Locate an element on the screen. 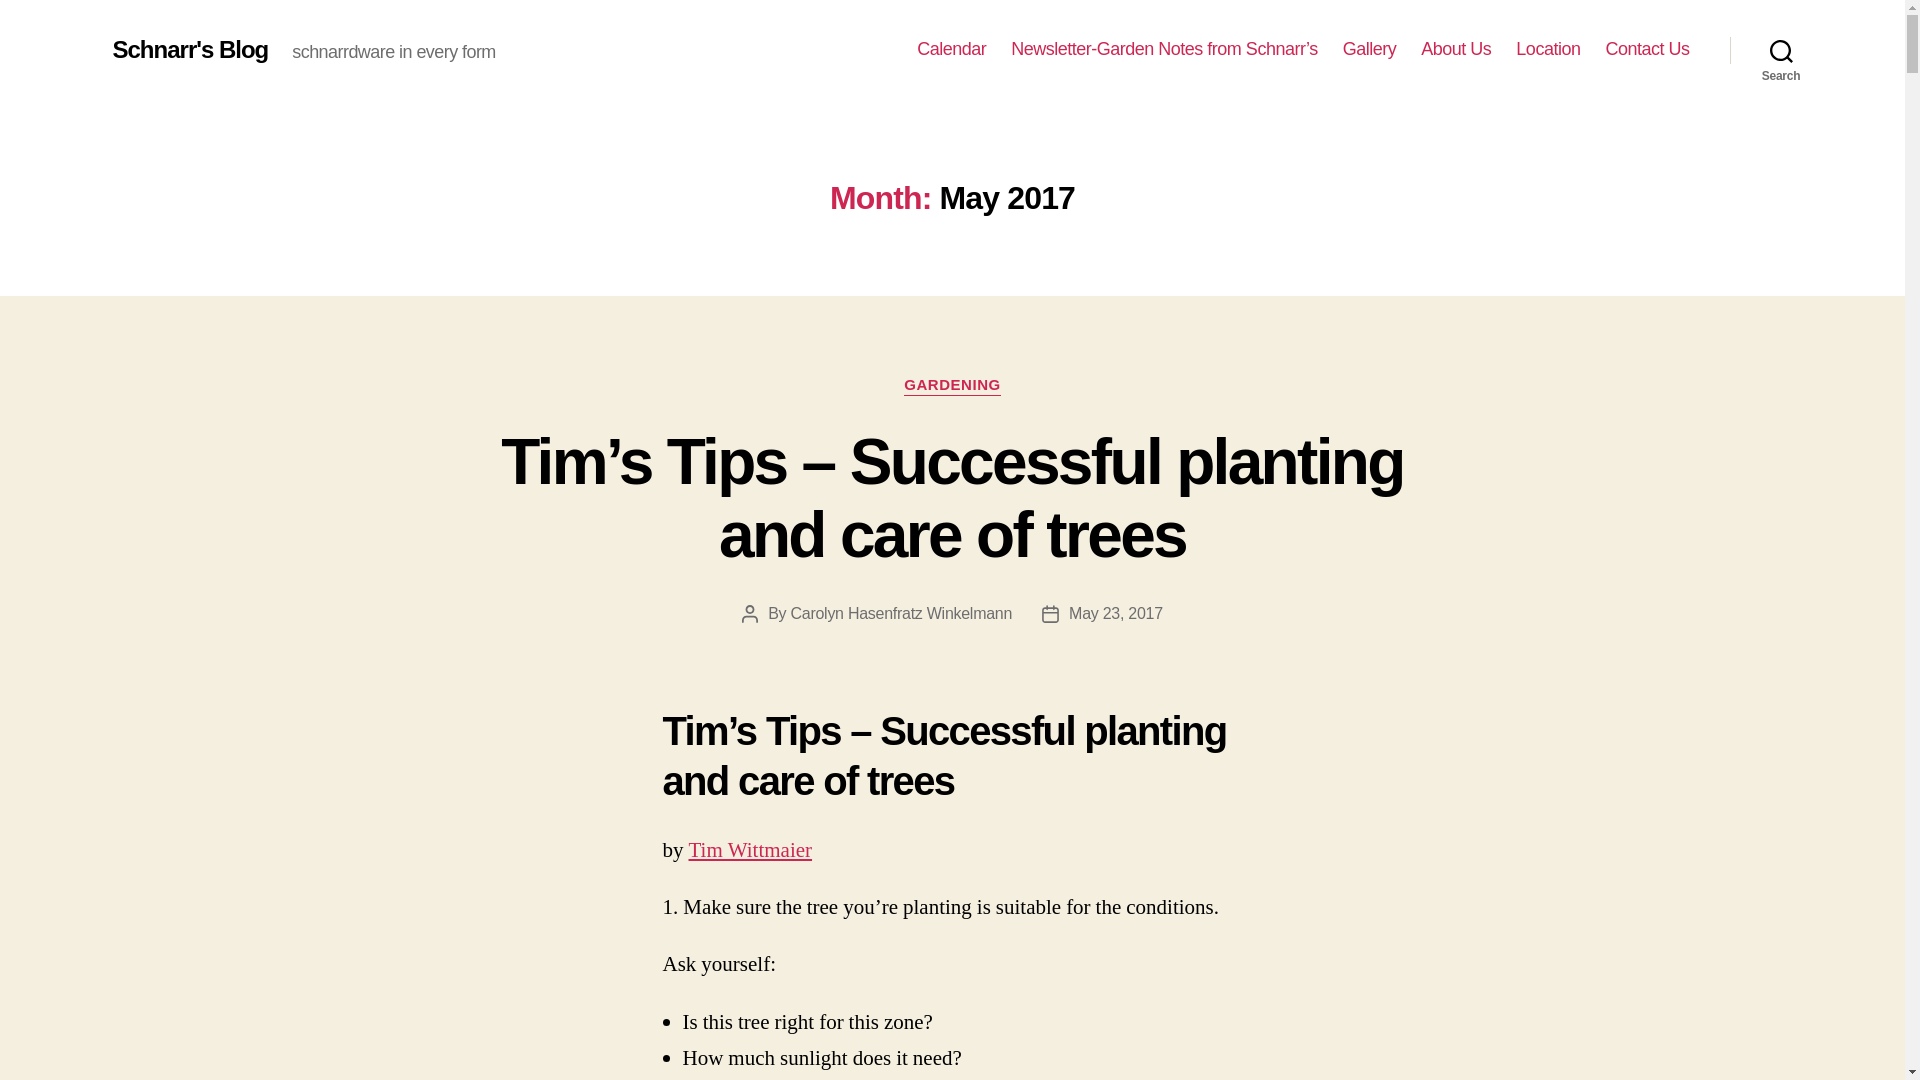 This screenshot has height=1080, width=1920. Tim Wittmaier is located at coordinates (750, 850).